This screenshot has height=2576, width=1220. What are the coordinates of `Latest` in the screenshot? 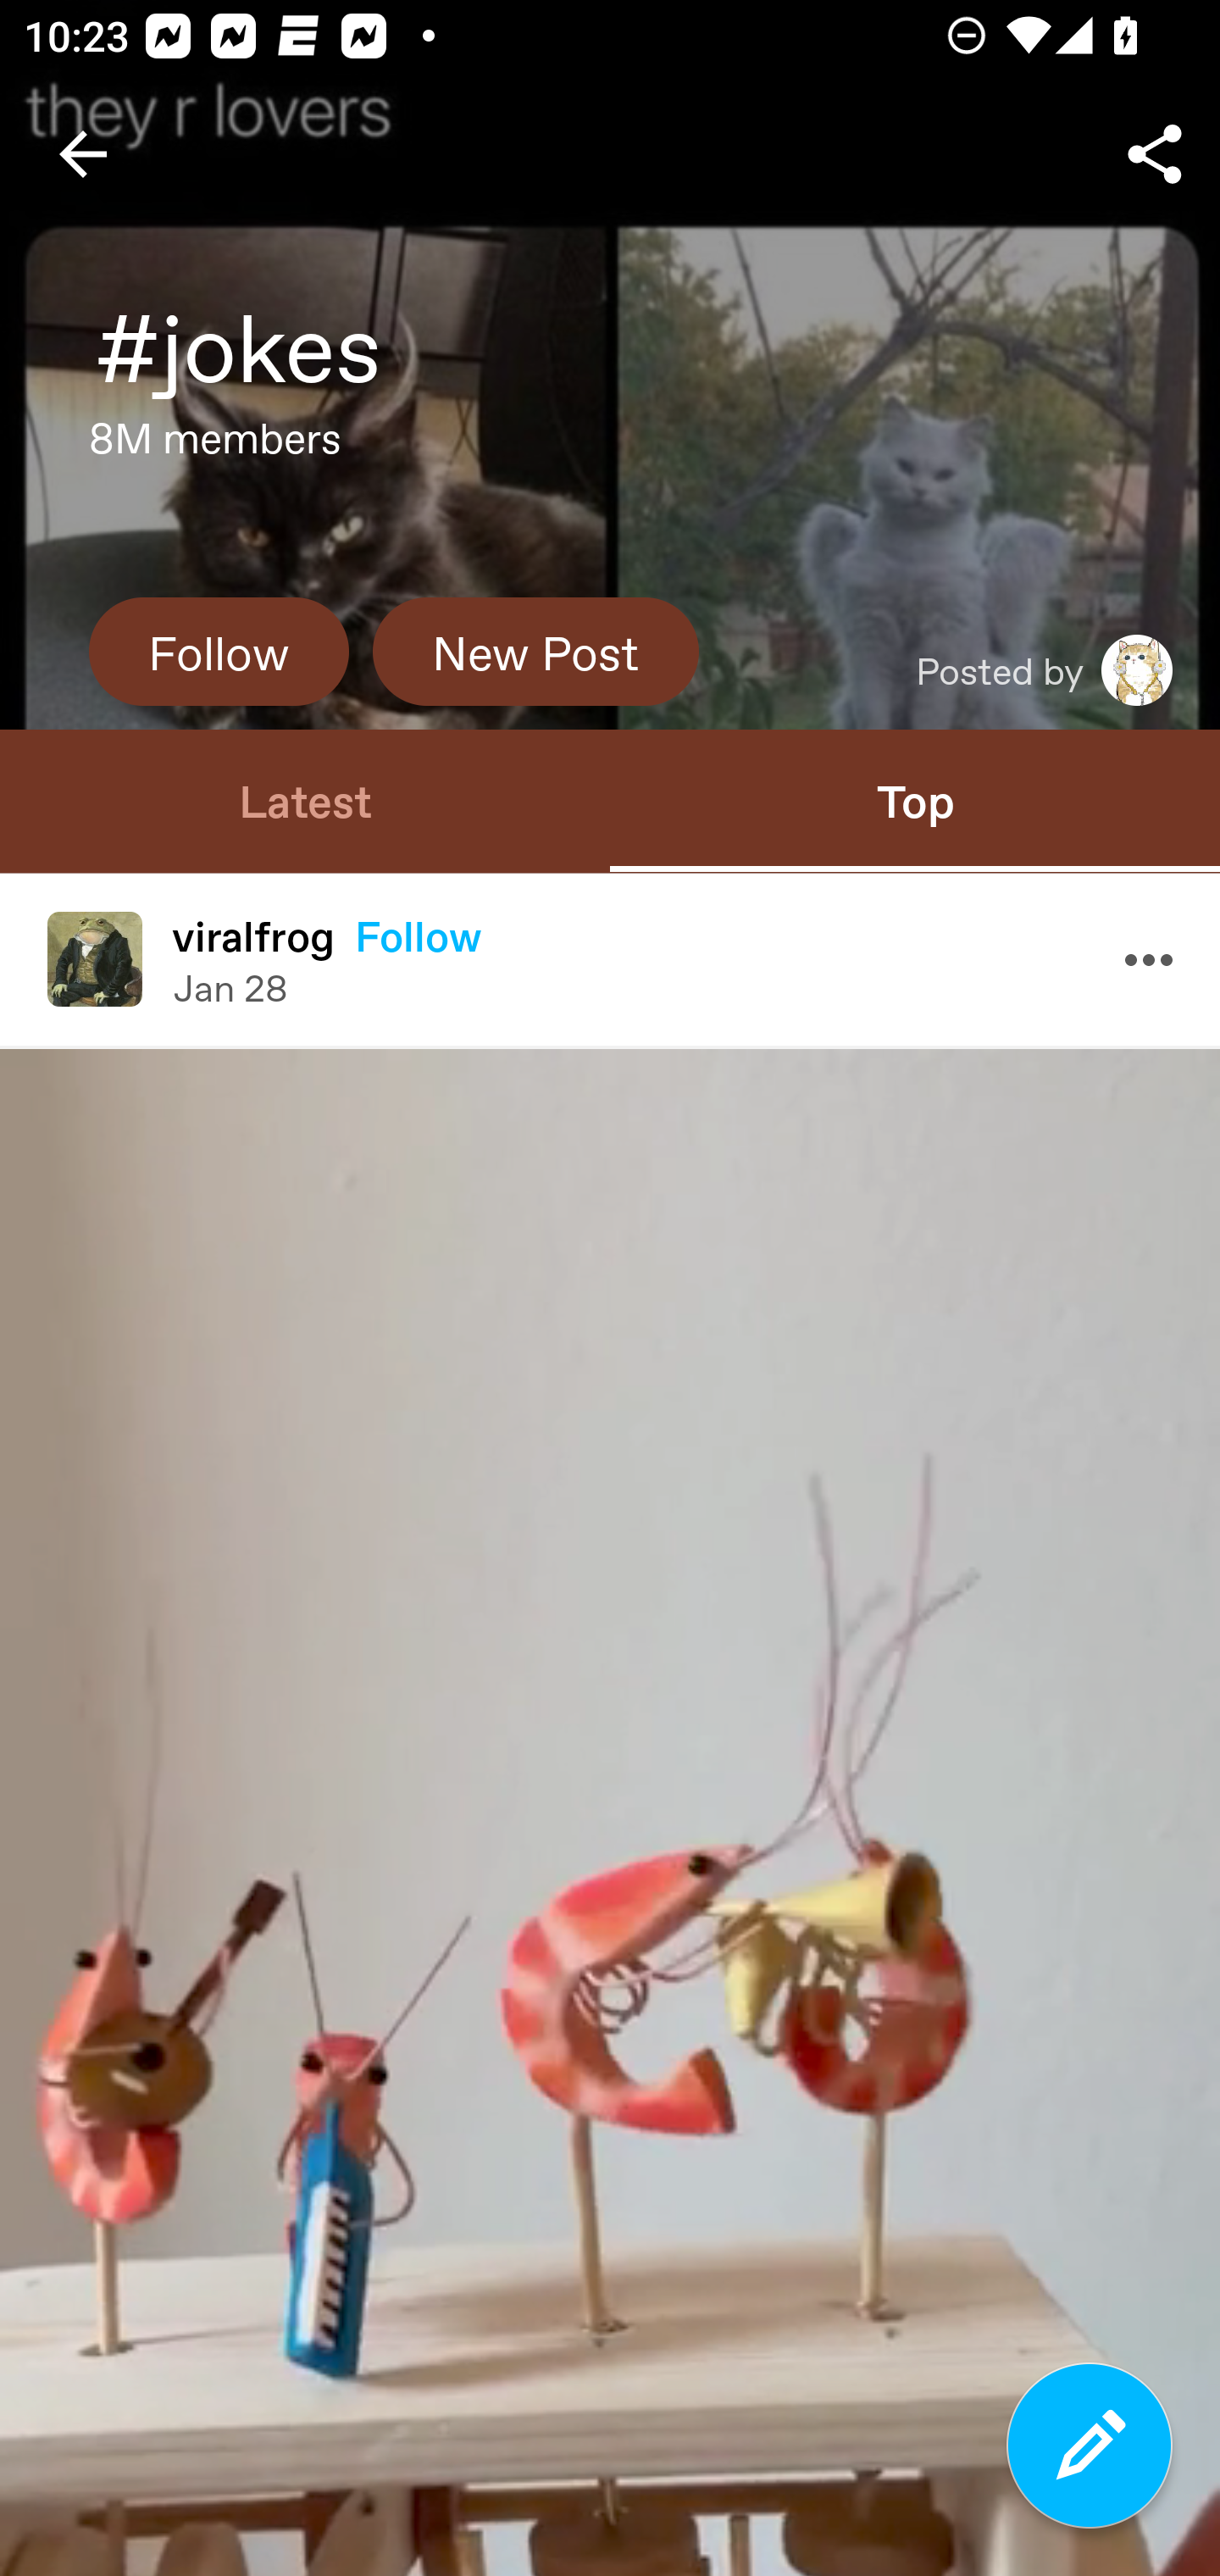 It's located at (305, 800).